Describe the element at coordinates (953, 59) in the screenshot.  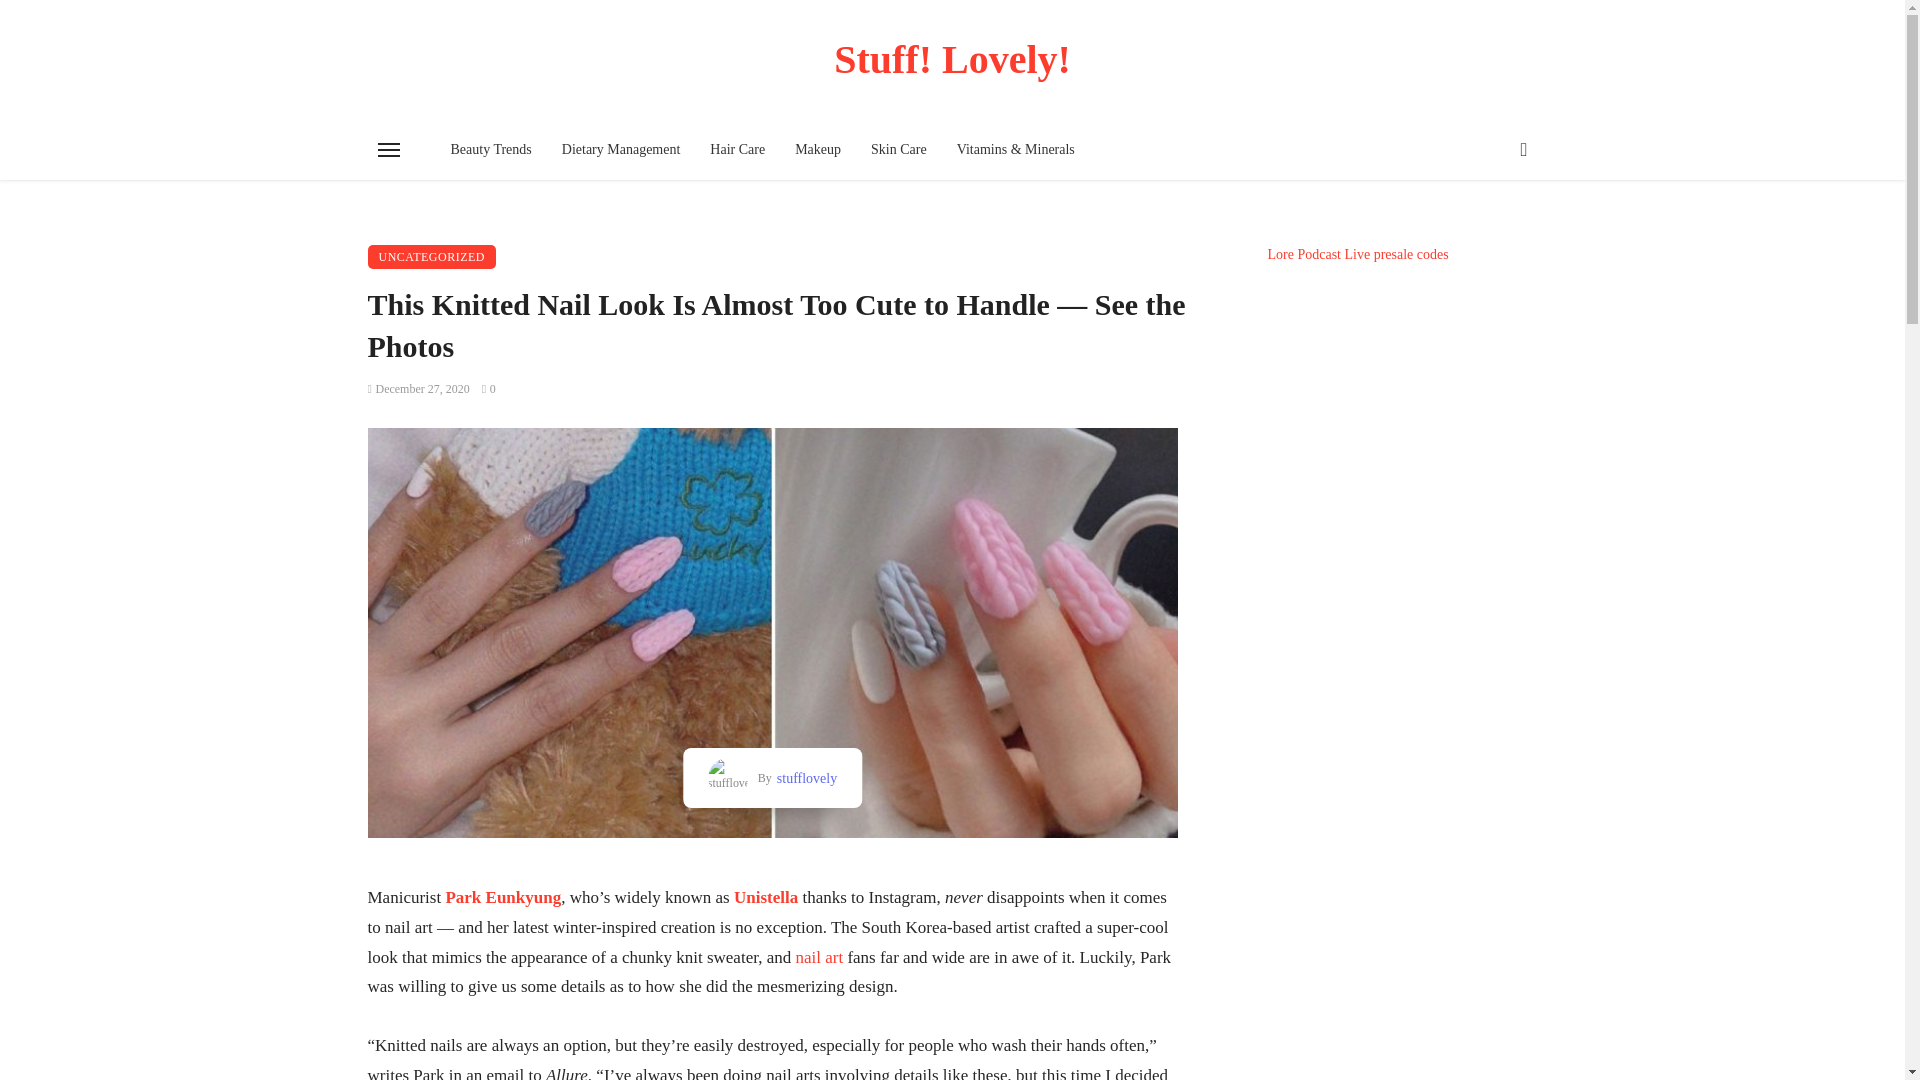
I see `Stuff! Lovely!` at that location.